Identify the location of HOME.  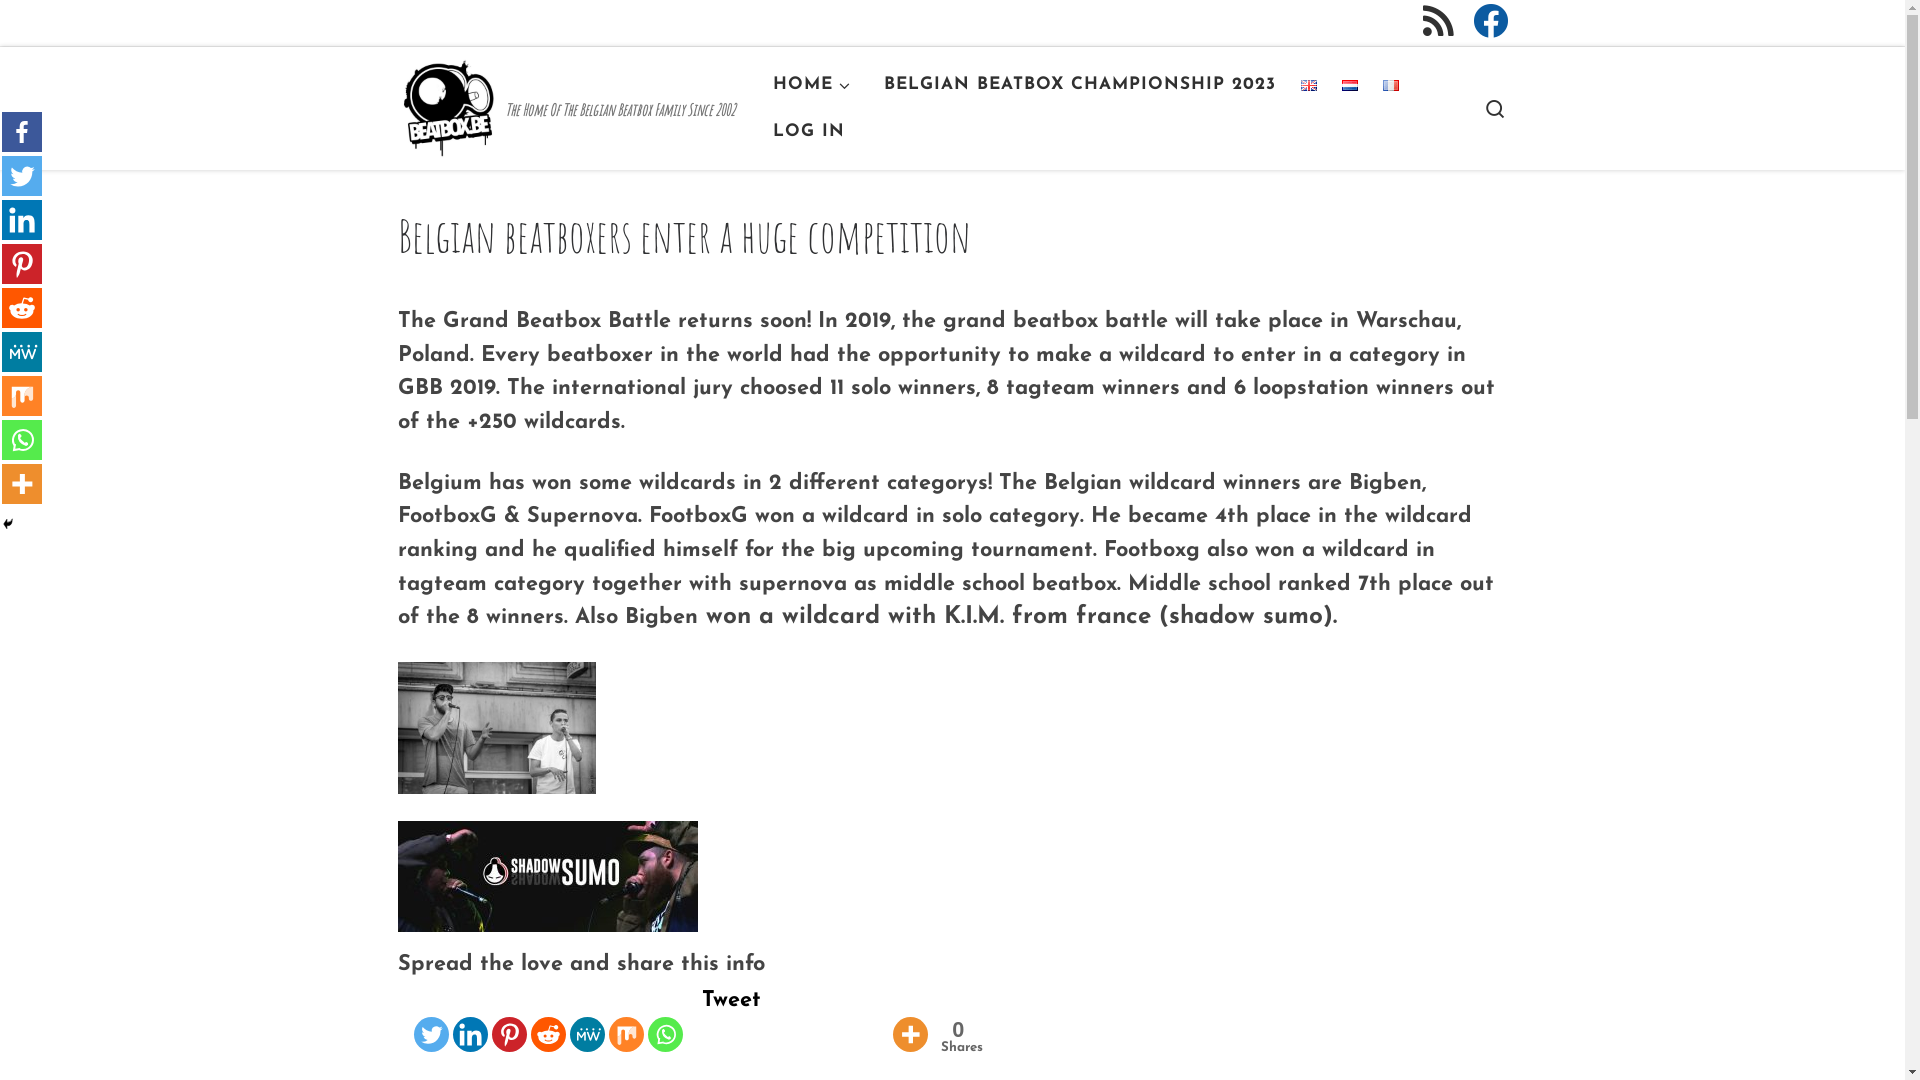
(816, 86).